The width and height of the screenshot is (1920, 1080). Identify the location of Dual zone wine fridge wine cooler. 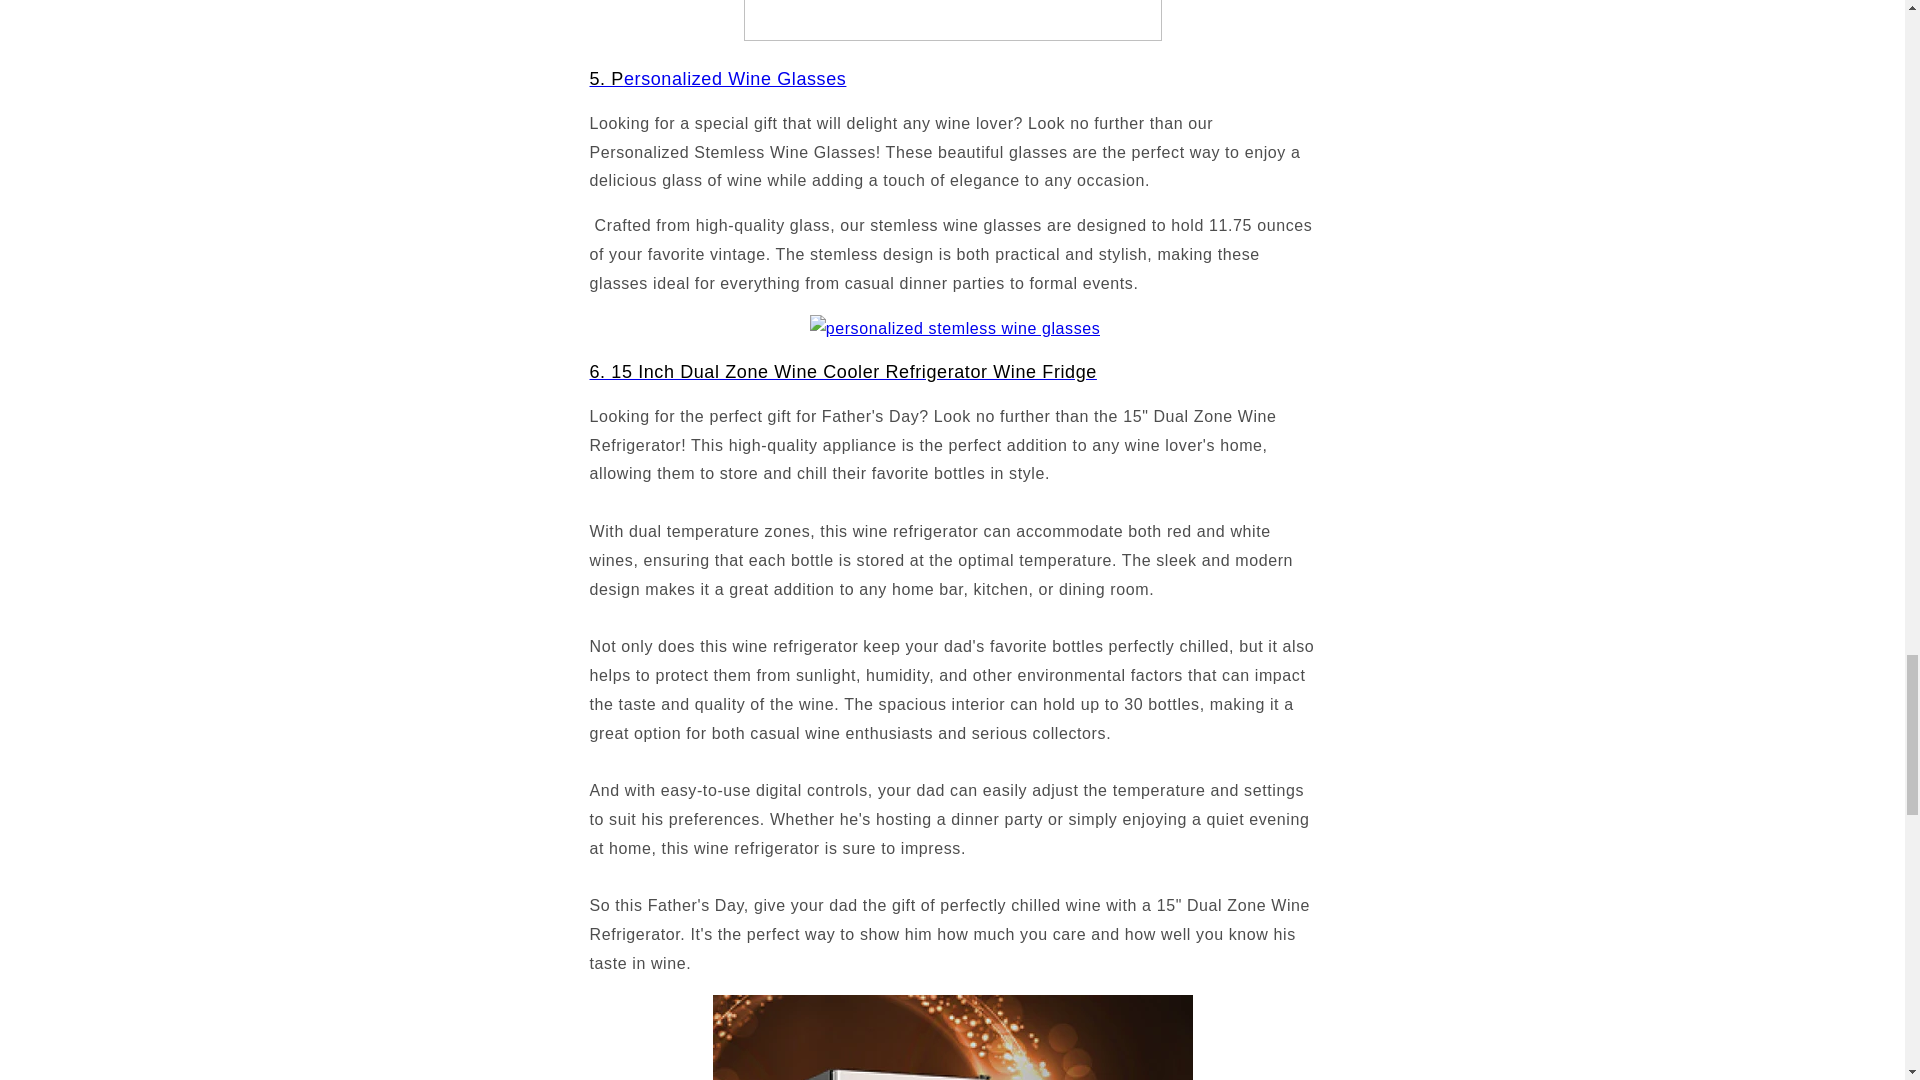
(842, 372).